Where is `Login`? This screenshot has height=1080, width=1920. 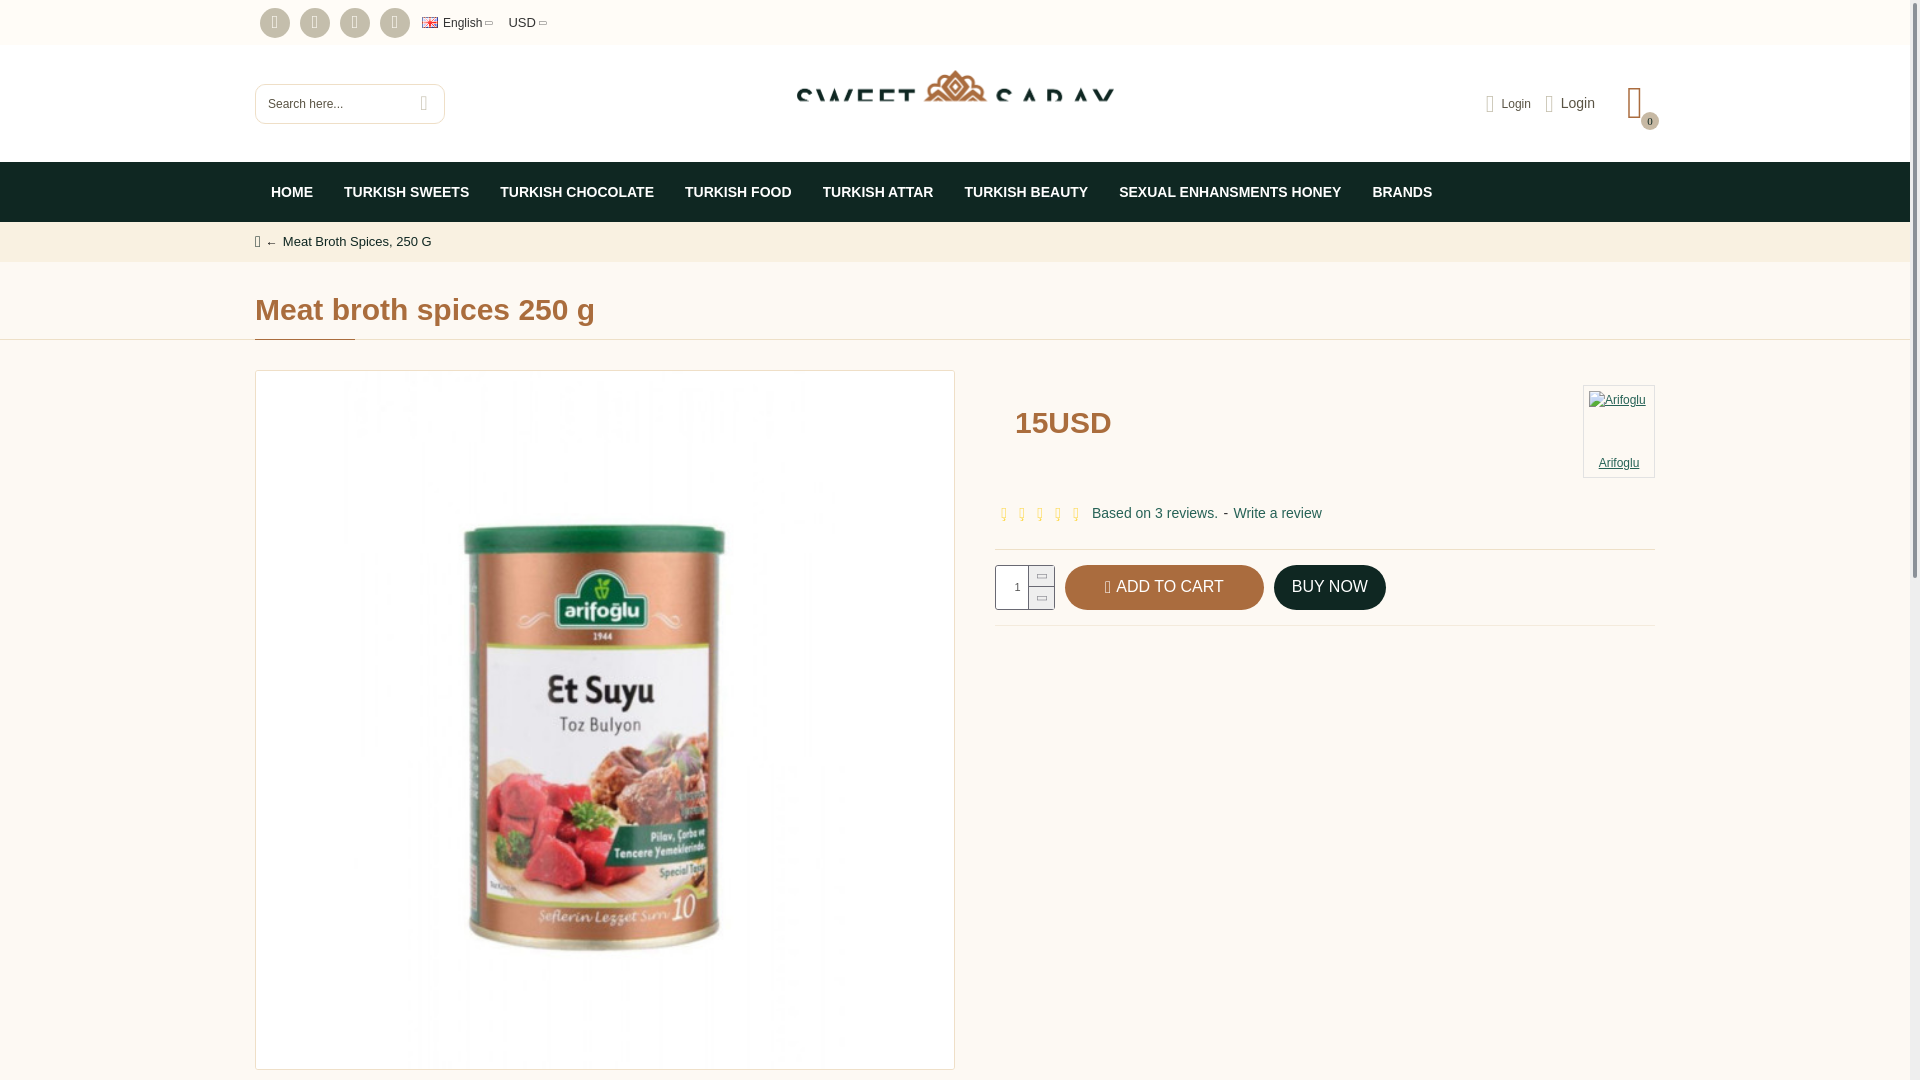
Login is located at coordinates (1569, 102).